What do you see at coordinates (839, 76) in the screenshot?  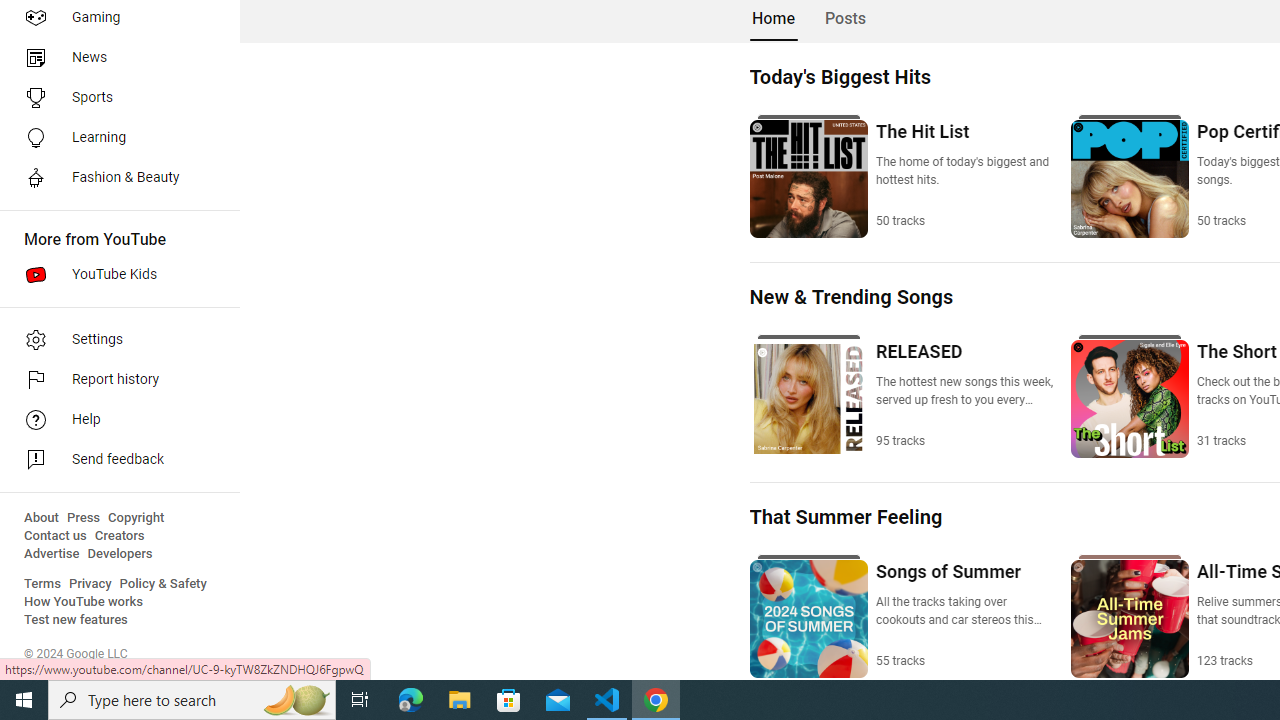 I see `Today's Biggest Hits` at bounding box center [839, 76].